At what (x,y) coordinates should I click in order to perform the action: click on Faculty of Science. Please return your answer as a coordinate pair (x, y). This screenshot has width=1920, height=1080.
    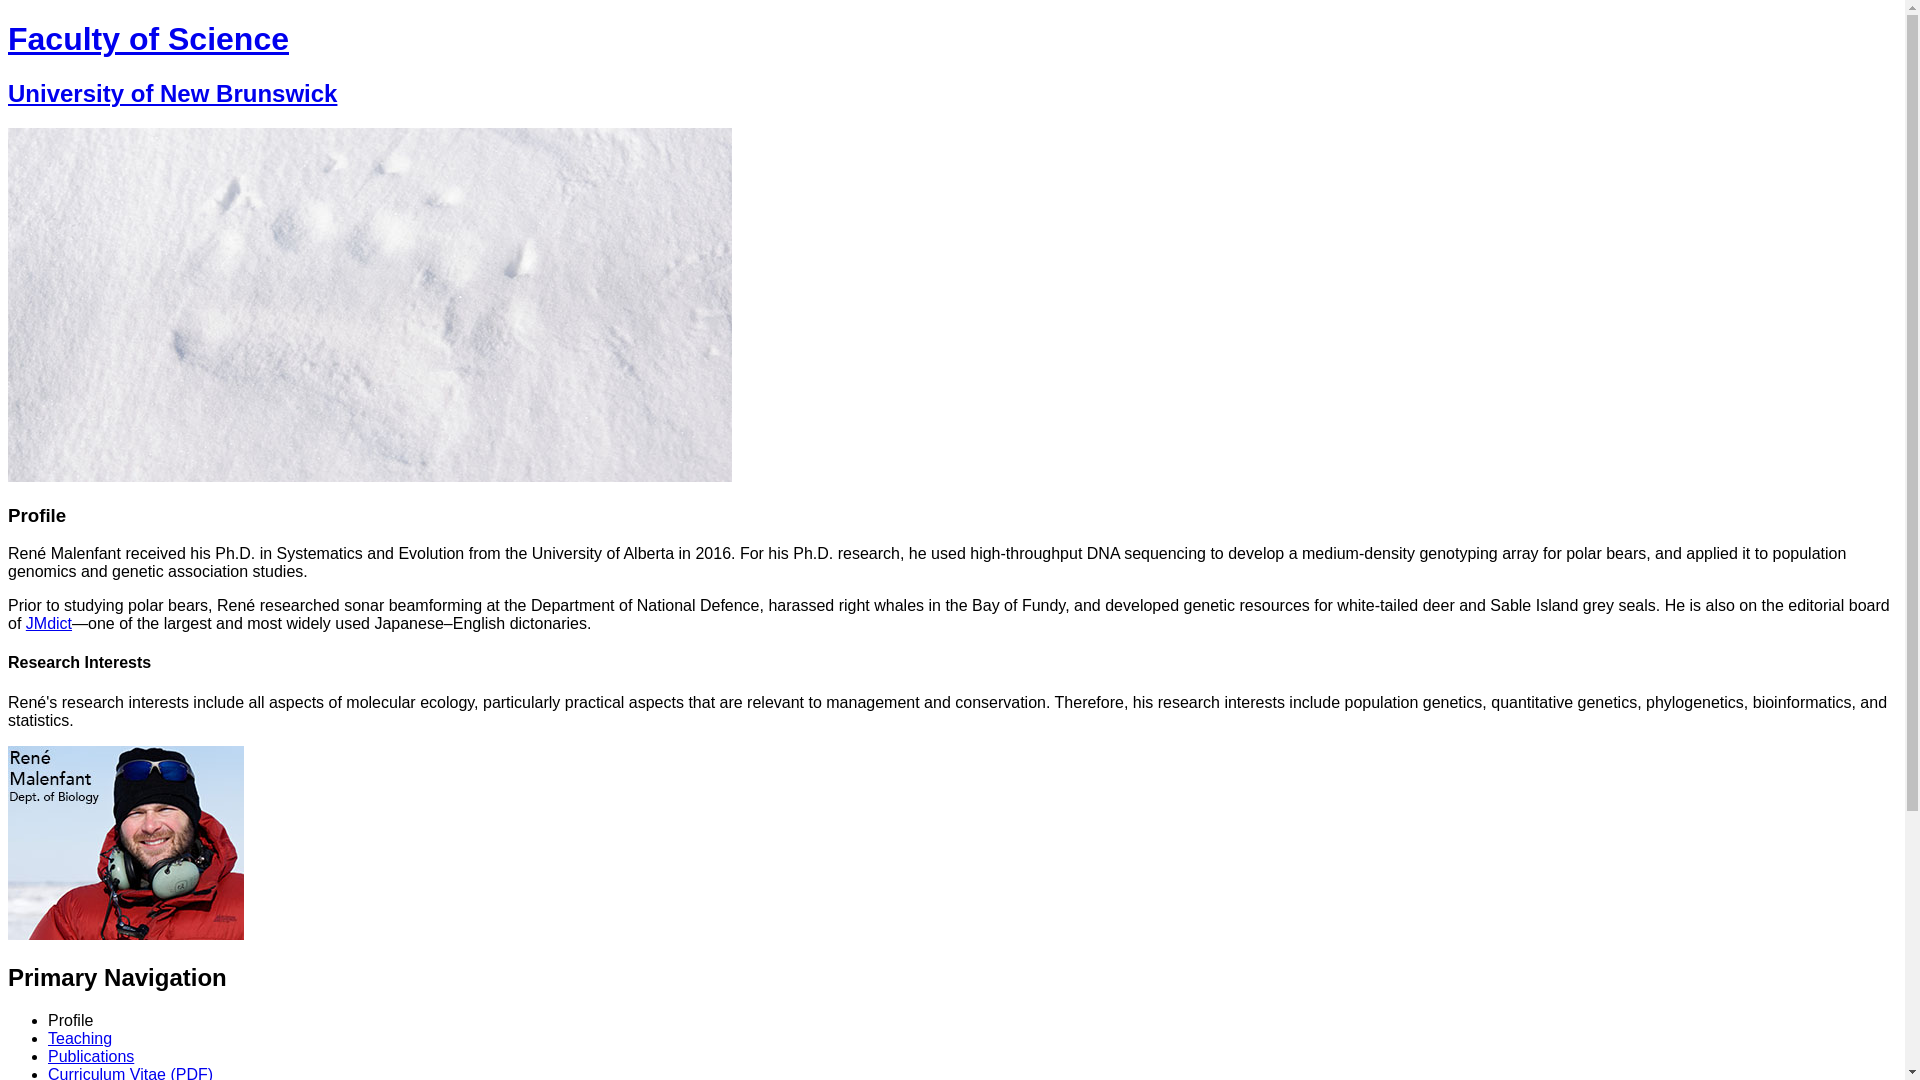
    Looking at the image, I should click on (148, 38).